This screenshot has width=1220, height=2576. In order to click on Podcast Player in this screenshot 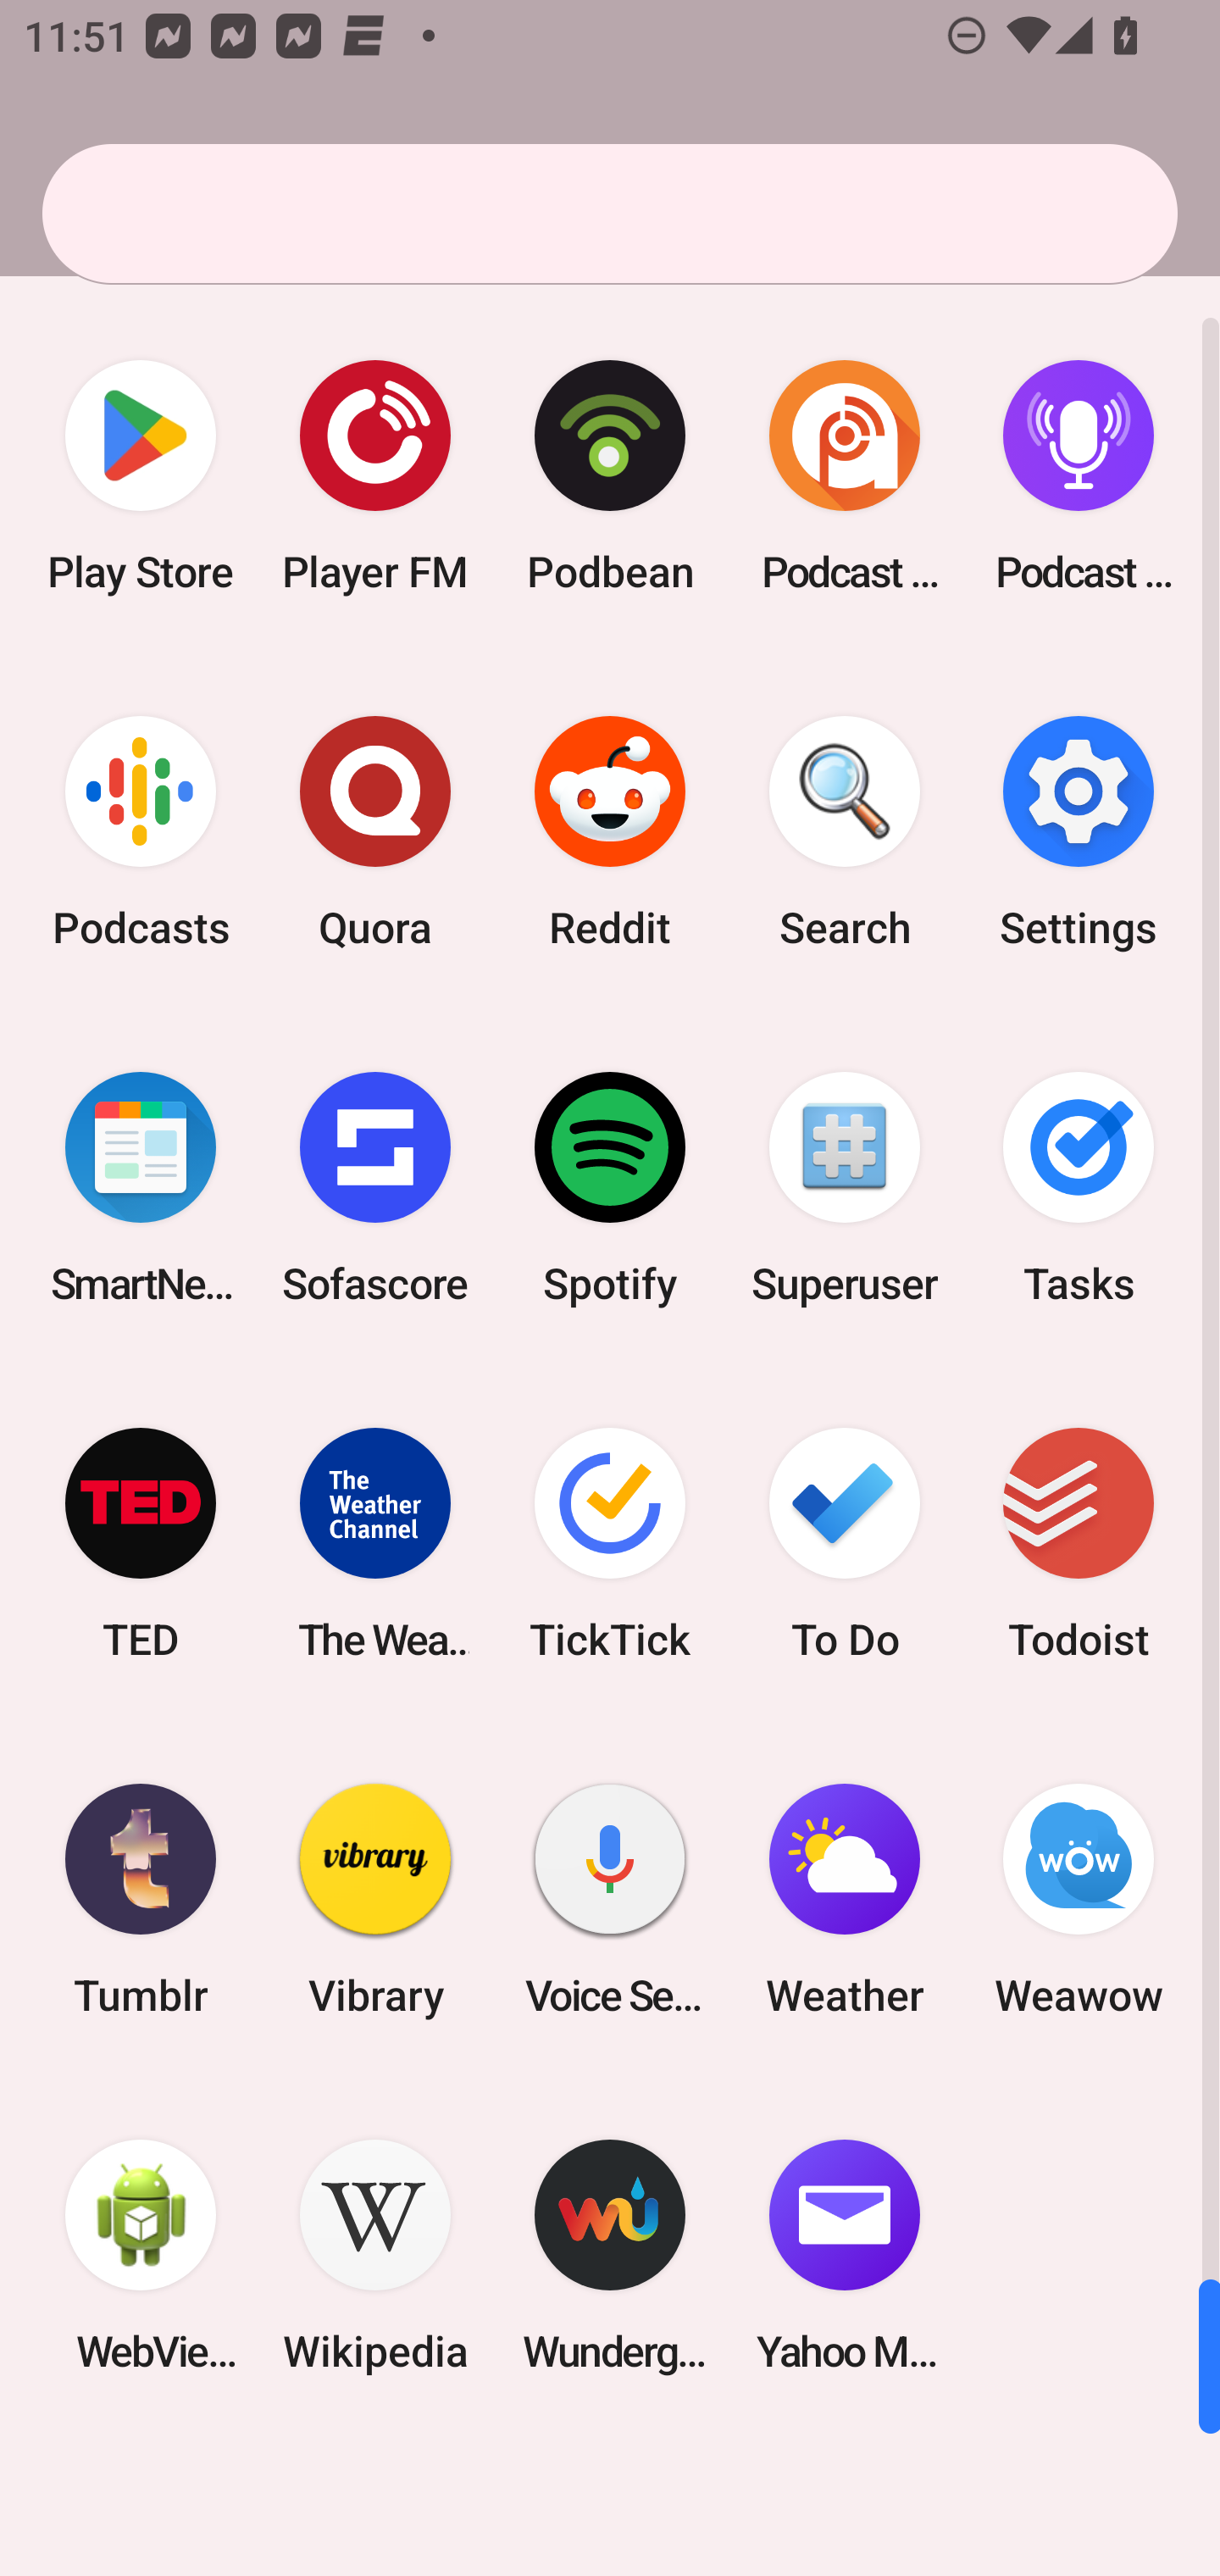, I will do `click(1079, 476)`.